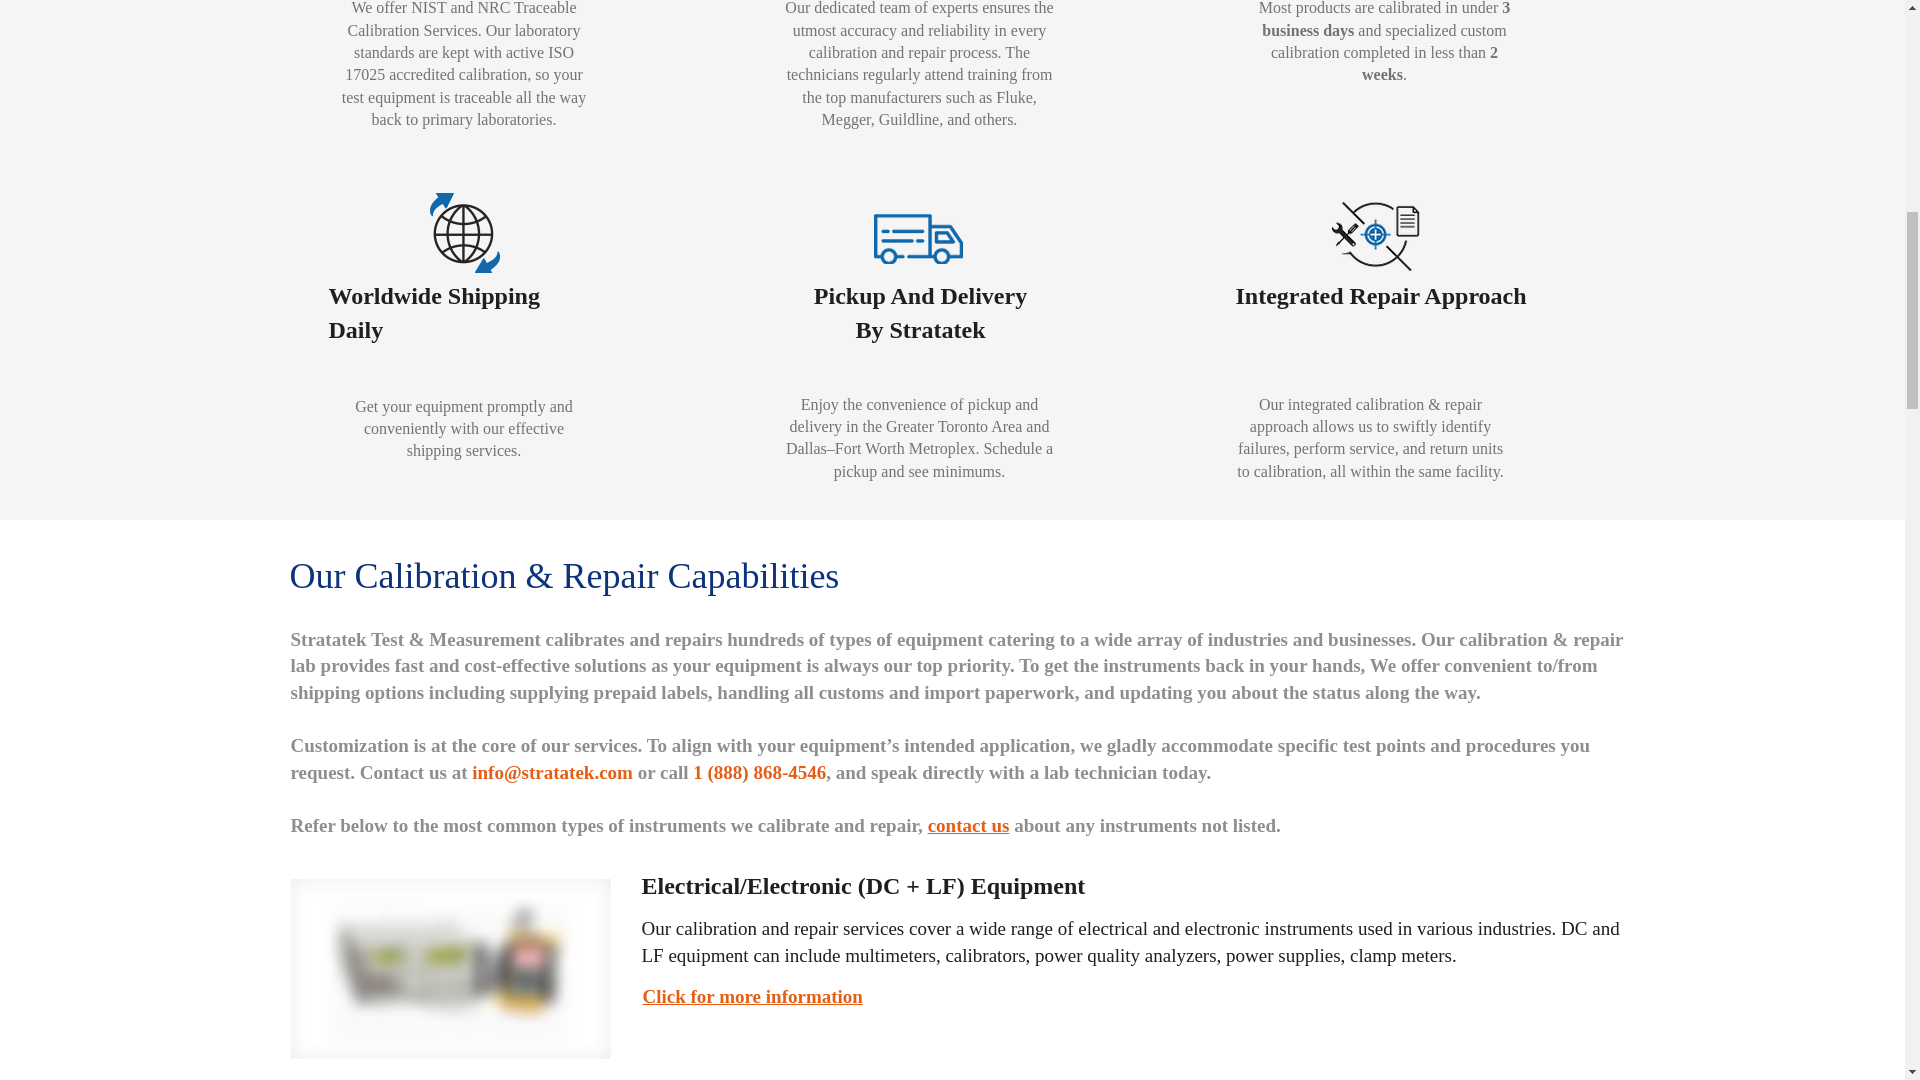  I want to click on Electrical Equipment Calibration and Repair, so click(450, 969).